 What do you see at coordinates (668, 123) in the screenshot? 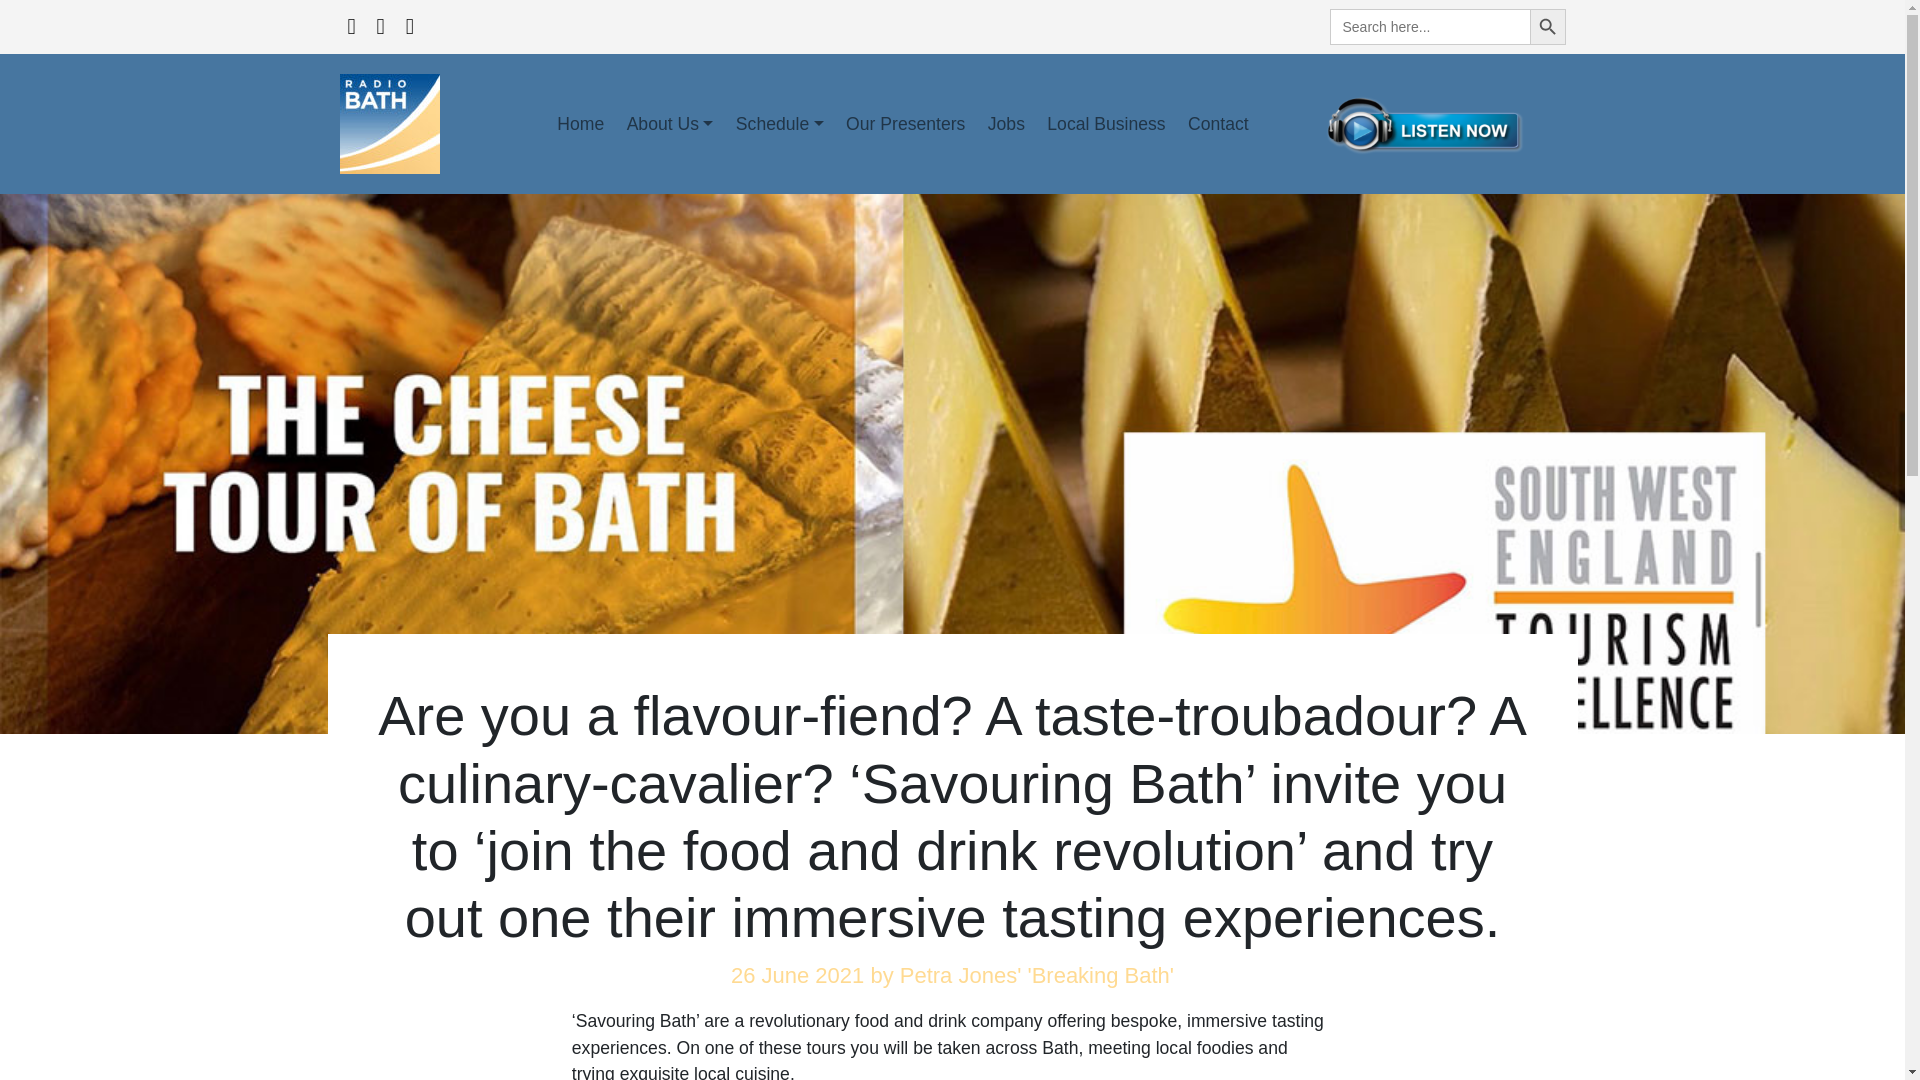
I see `About Us` at bounding box center [668, 123].